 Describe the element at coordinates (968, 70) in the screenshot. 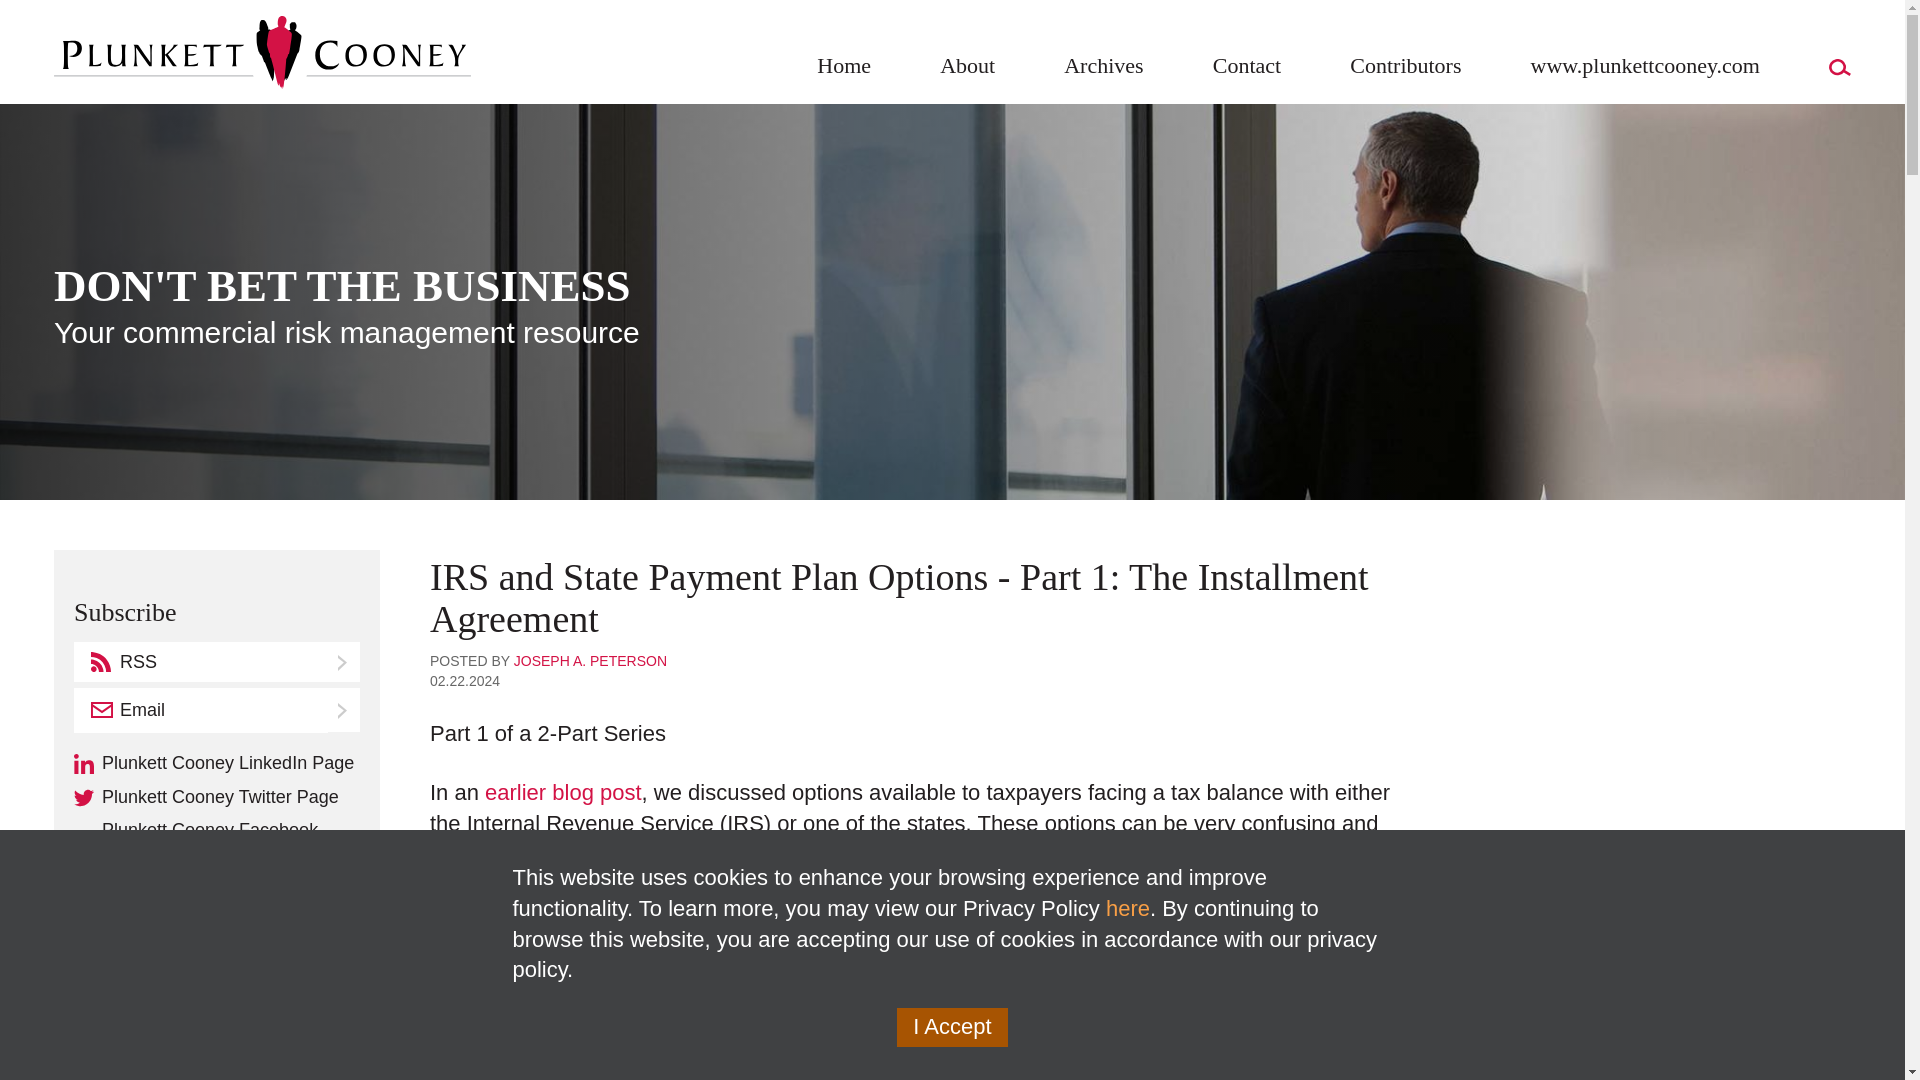

I see `About` at that location.